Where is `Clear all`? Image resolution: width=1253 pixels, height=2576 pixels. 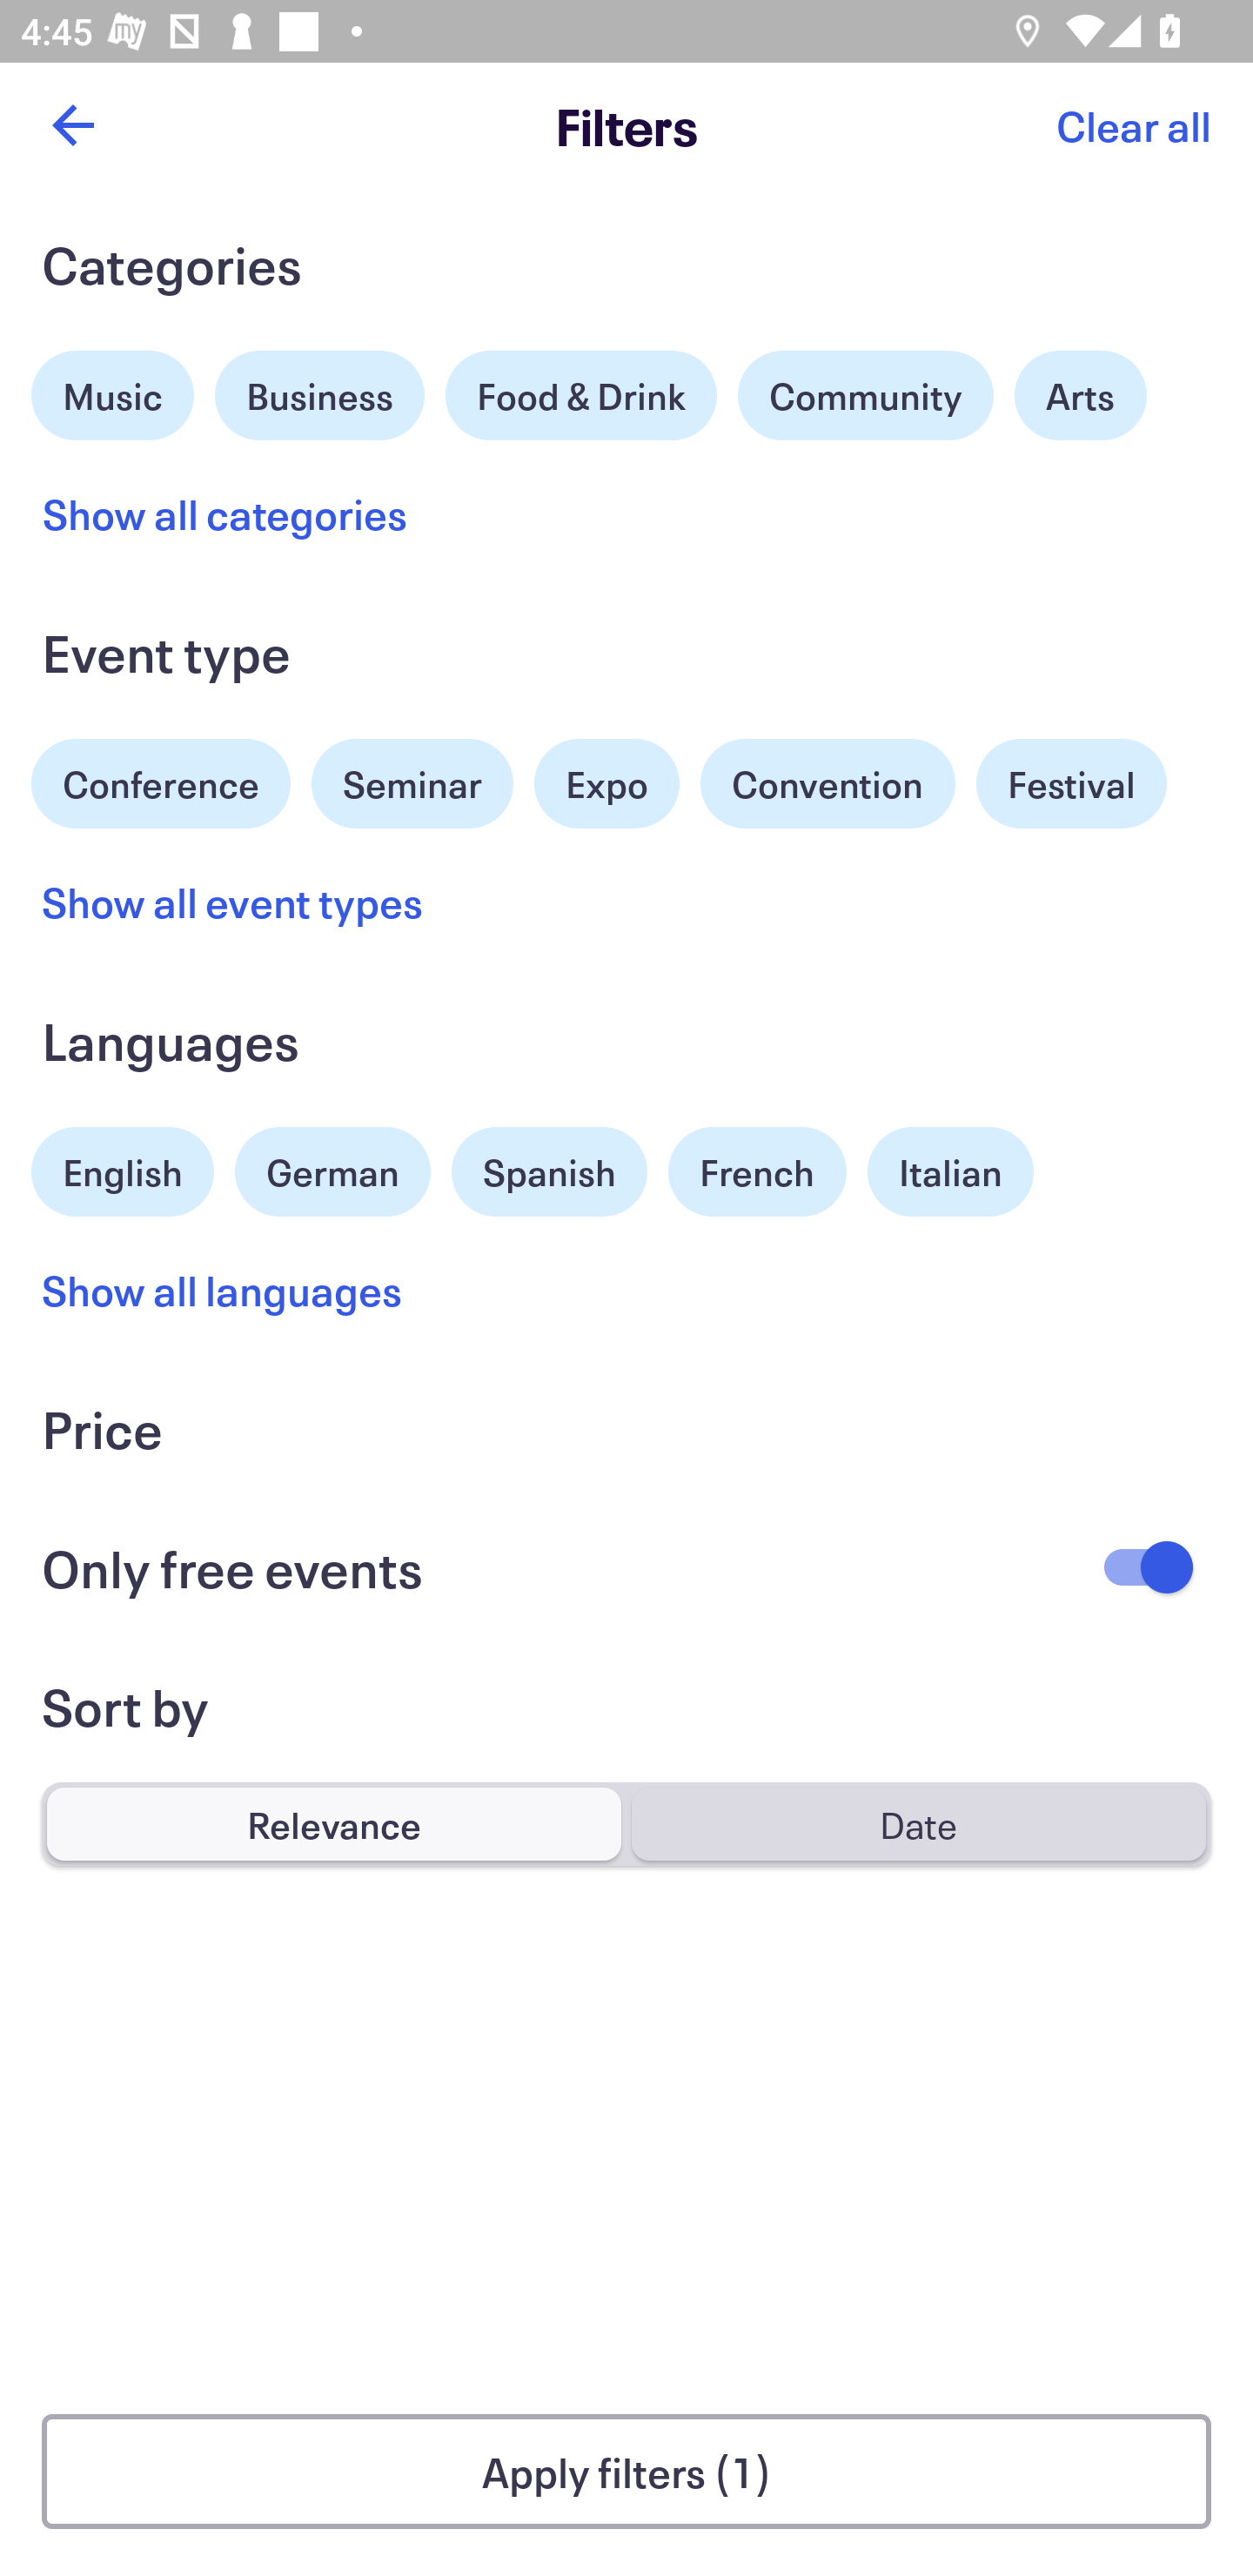 Clear all is located at coordinates (1133, 125).